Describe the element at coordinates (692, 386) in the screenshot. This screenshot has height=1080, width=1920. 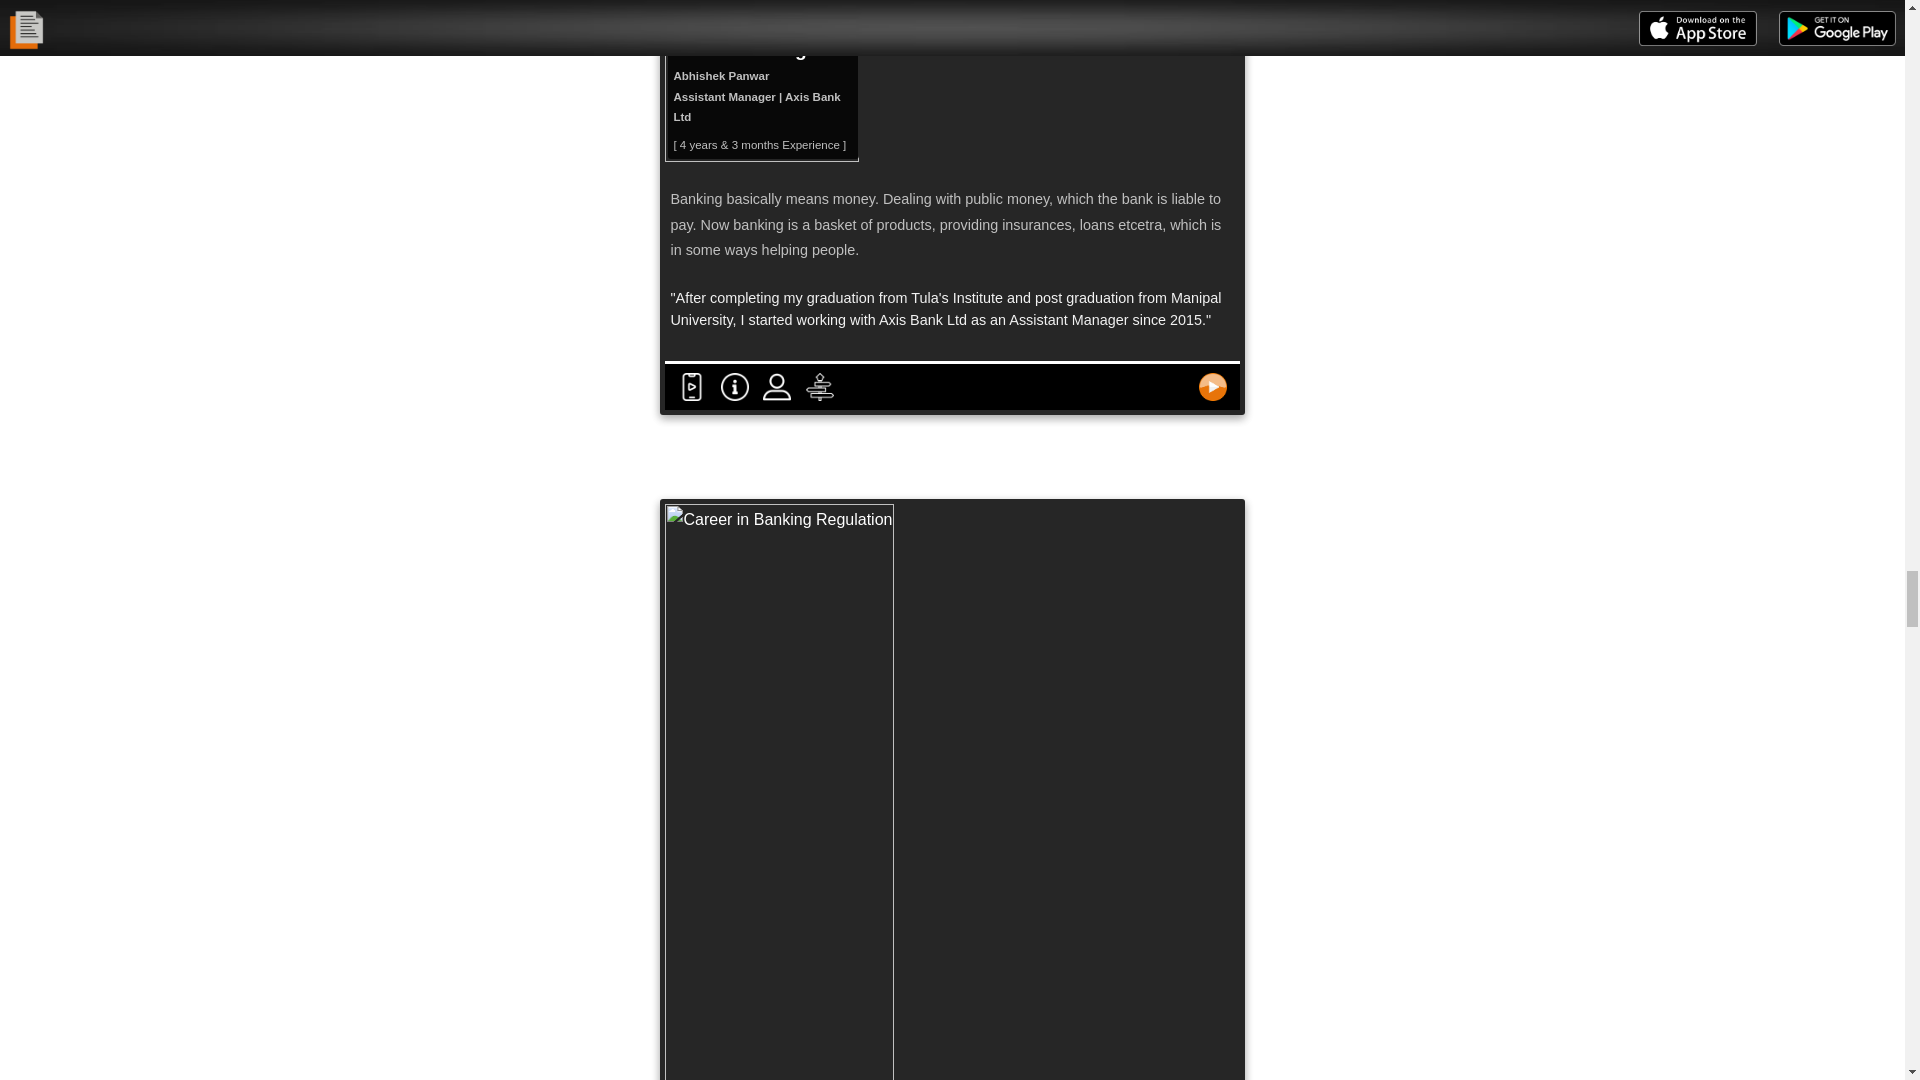
I see `Career Counselling 2.0` at that location.